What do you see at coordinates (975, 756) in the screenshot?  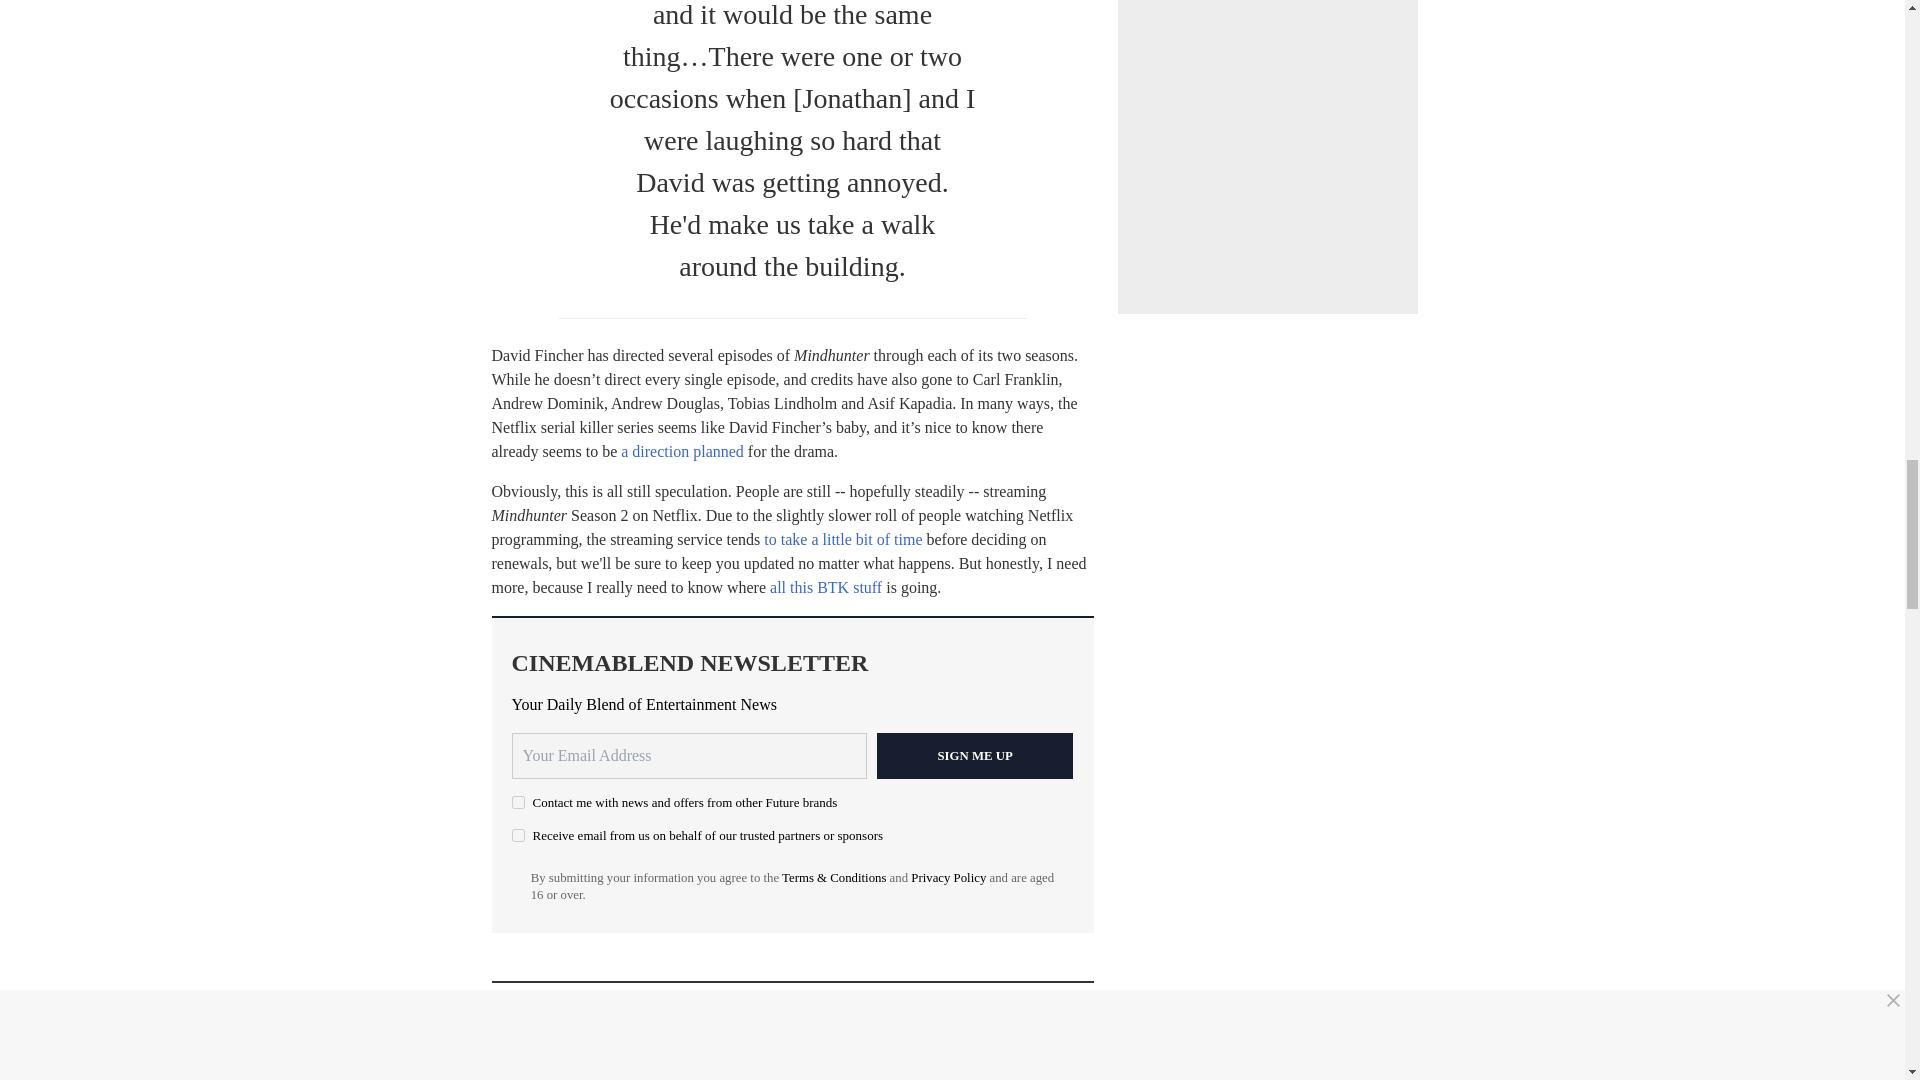 I see `Sign me up` at bounding box center [975, 756].